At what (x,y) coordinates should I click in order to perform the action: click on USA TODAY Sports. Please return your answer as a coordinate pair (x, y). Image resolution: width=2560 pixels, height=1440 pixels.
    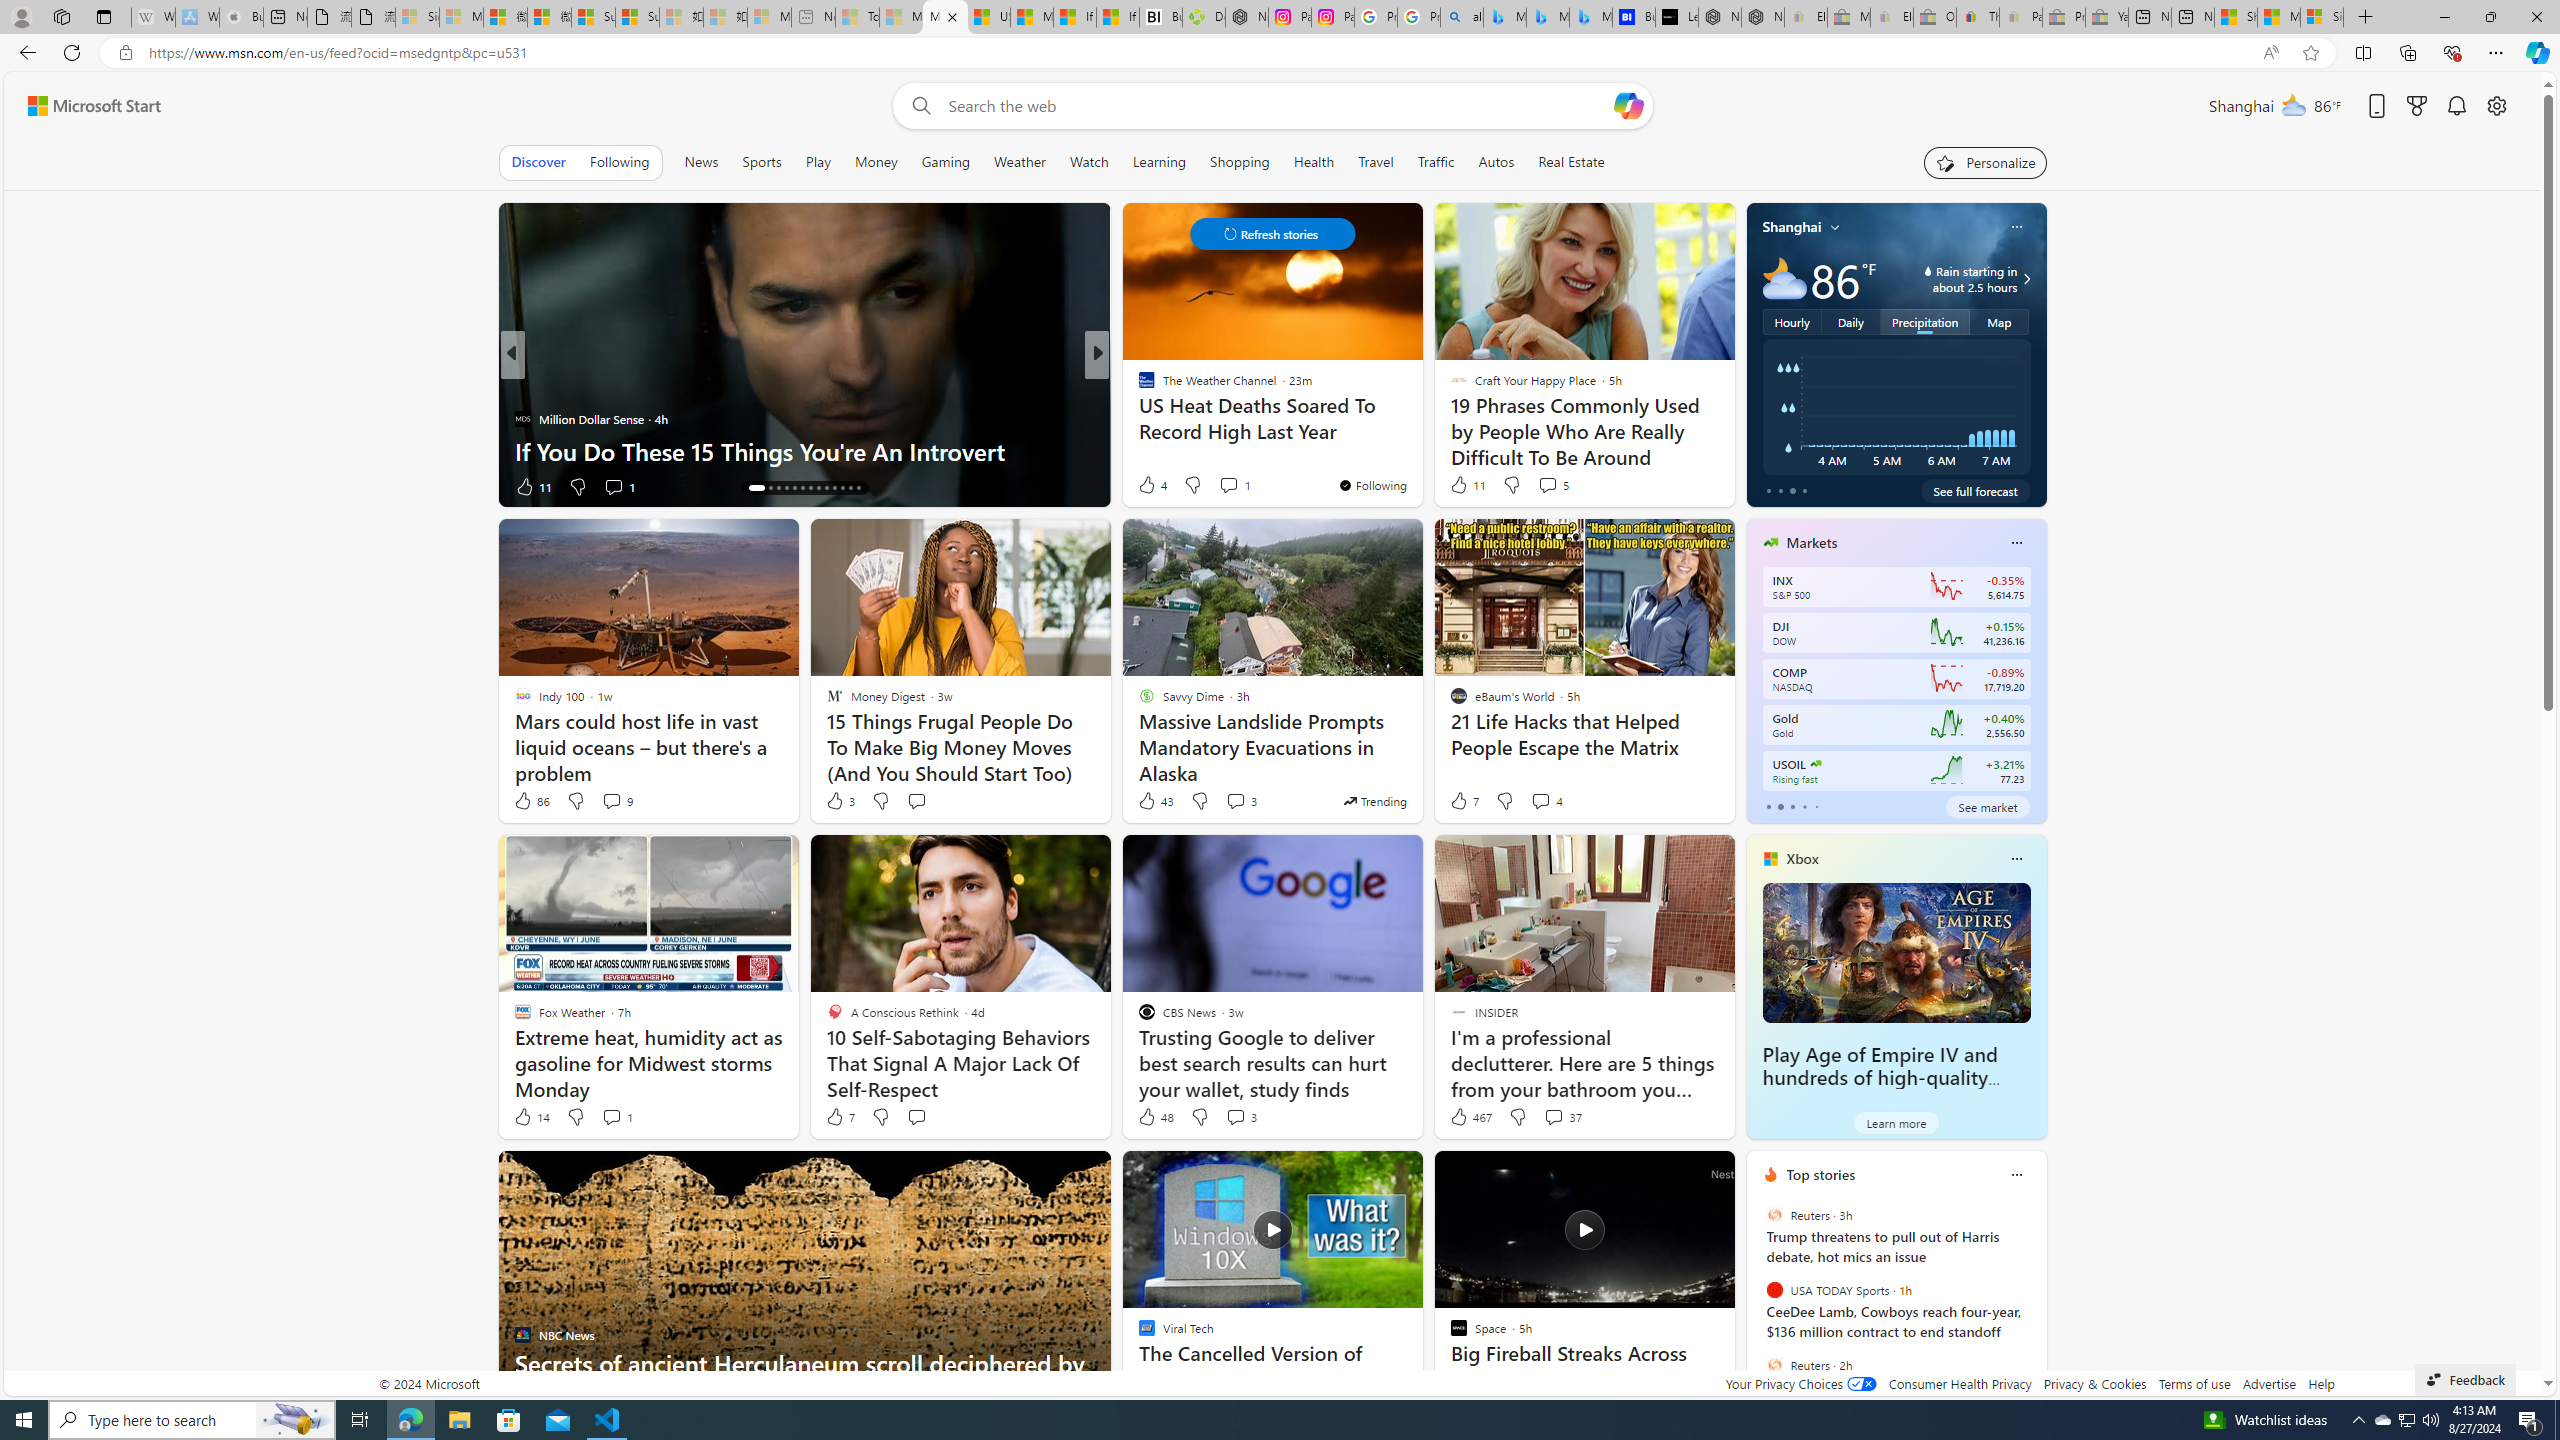
    Looking at the image, I should click on (1774, 1290).